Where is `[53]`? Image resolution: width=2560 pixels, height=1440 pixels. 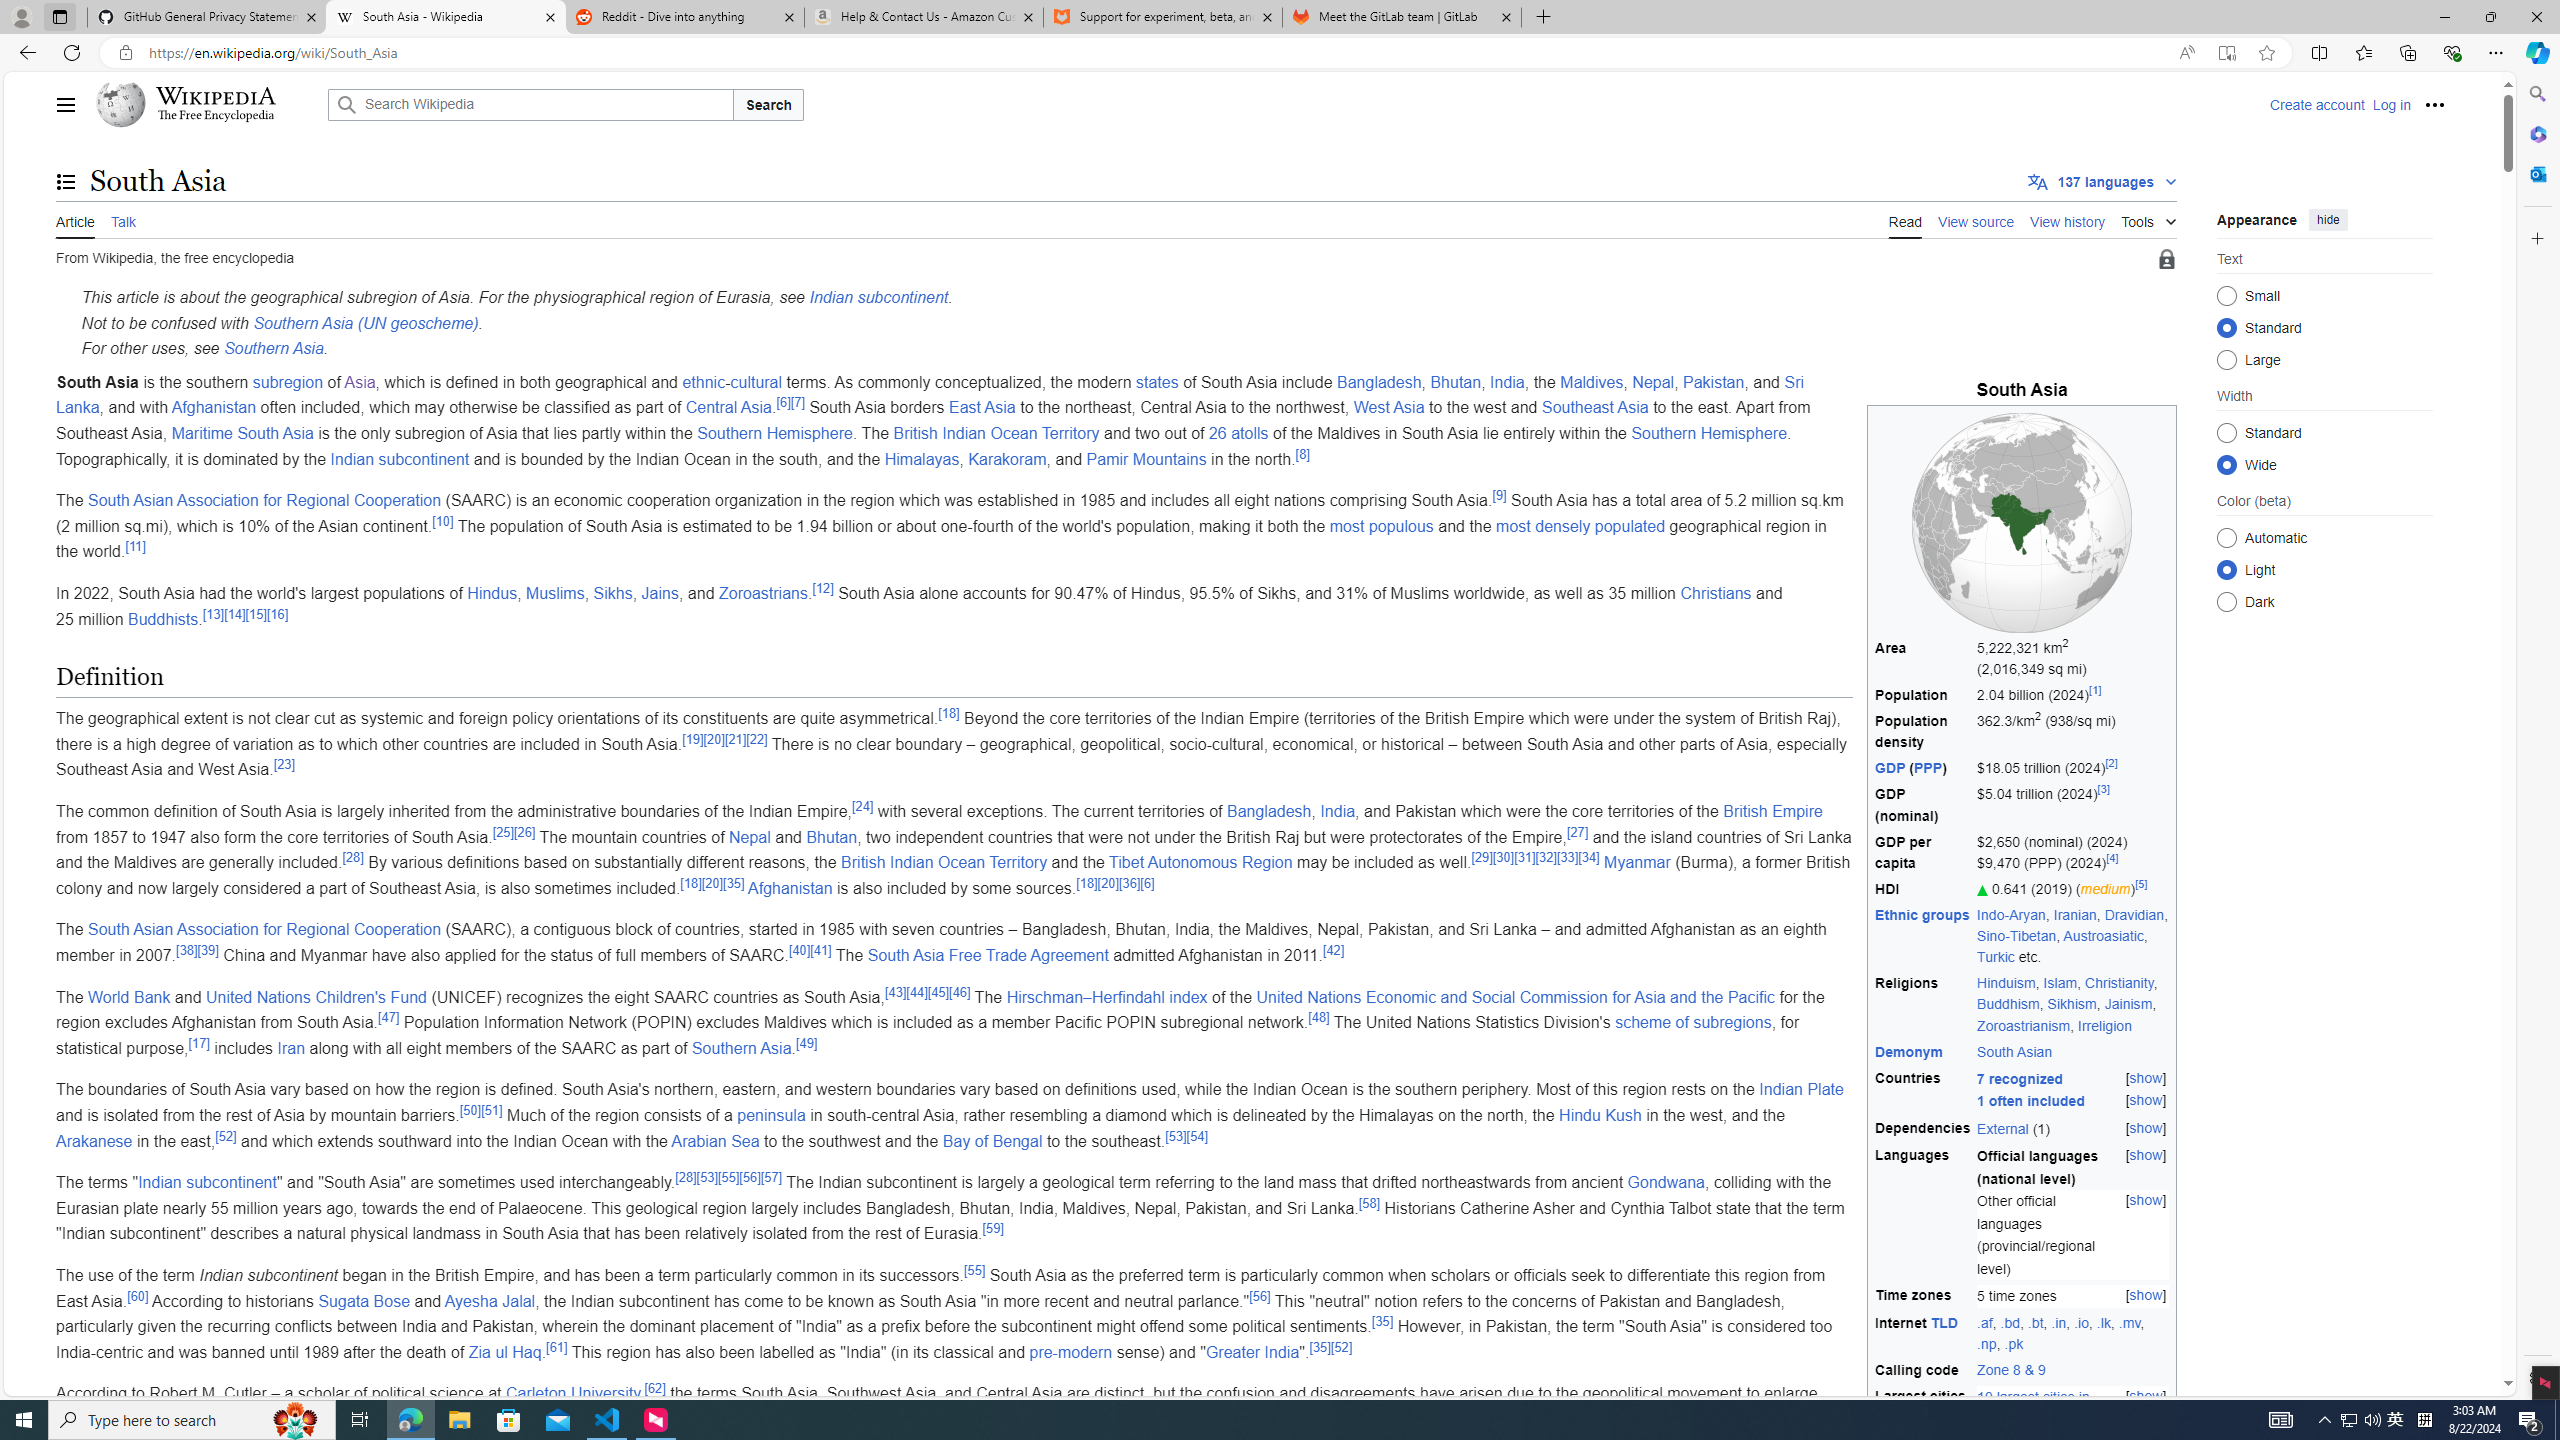
[53] is located at coordinates (706, 1177).